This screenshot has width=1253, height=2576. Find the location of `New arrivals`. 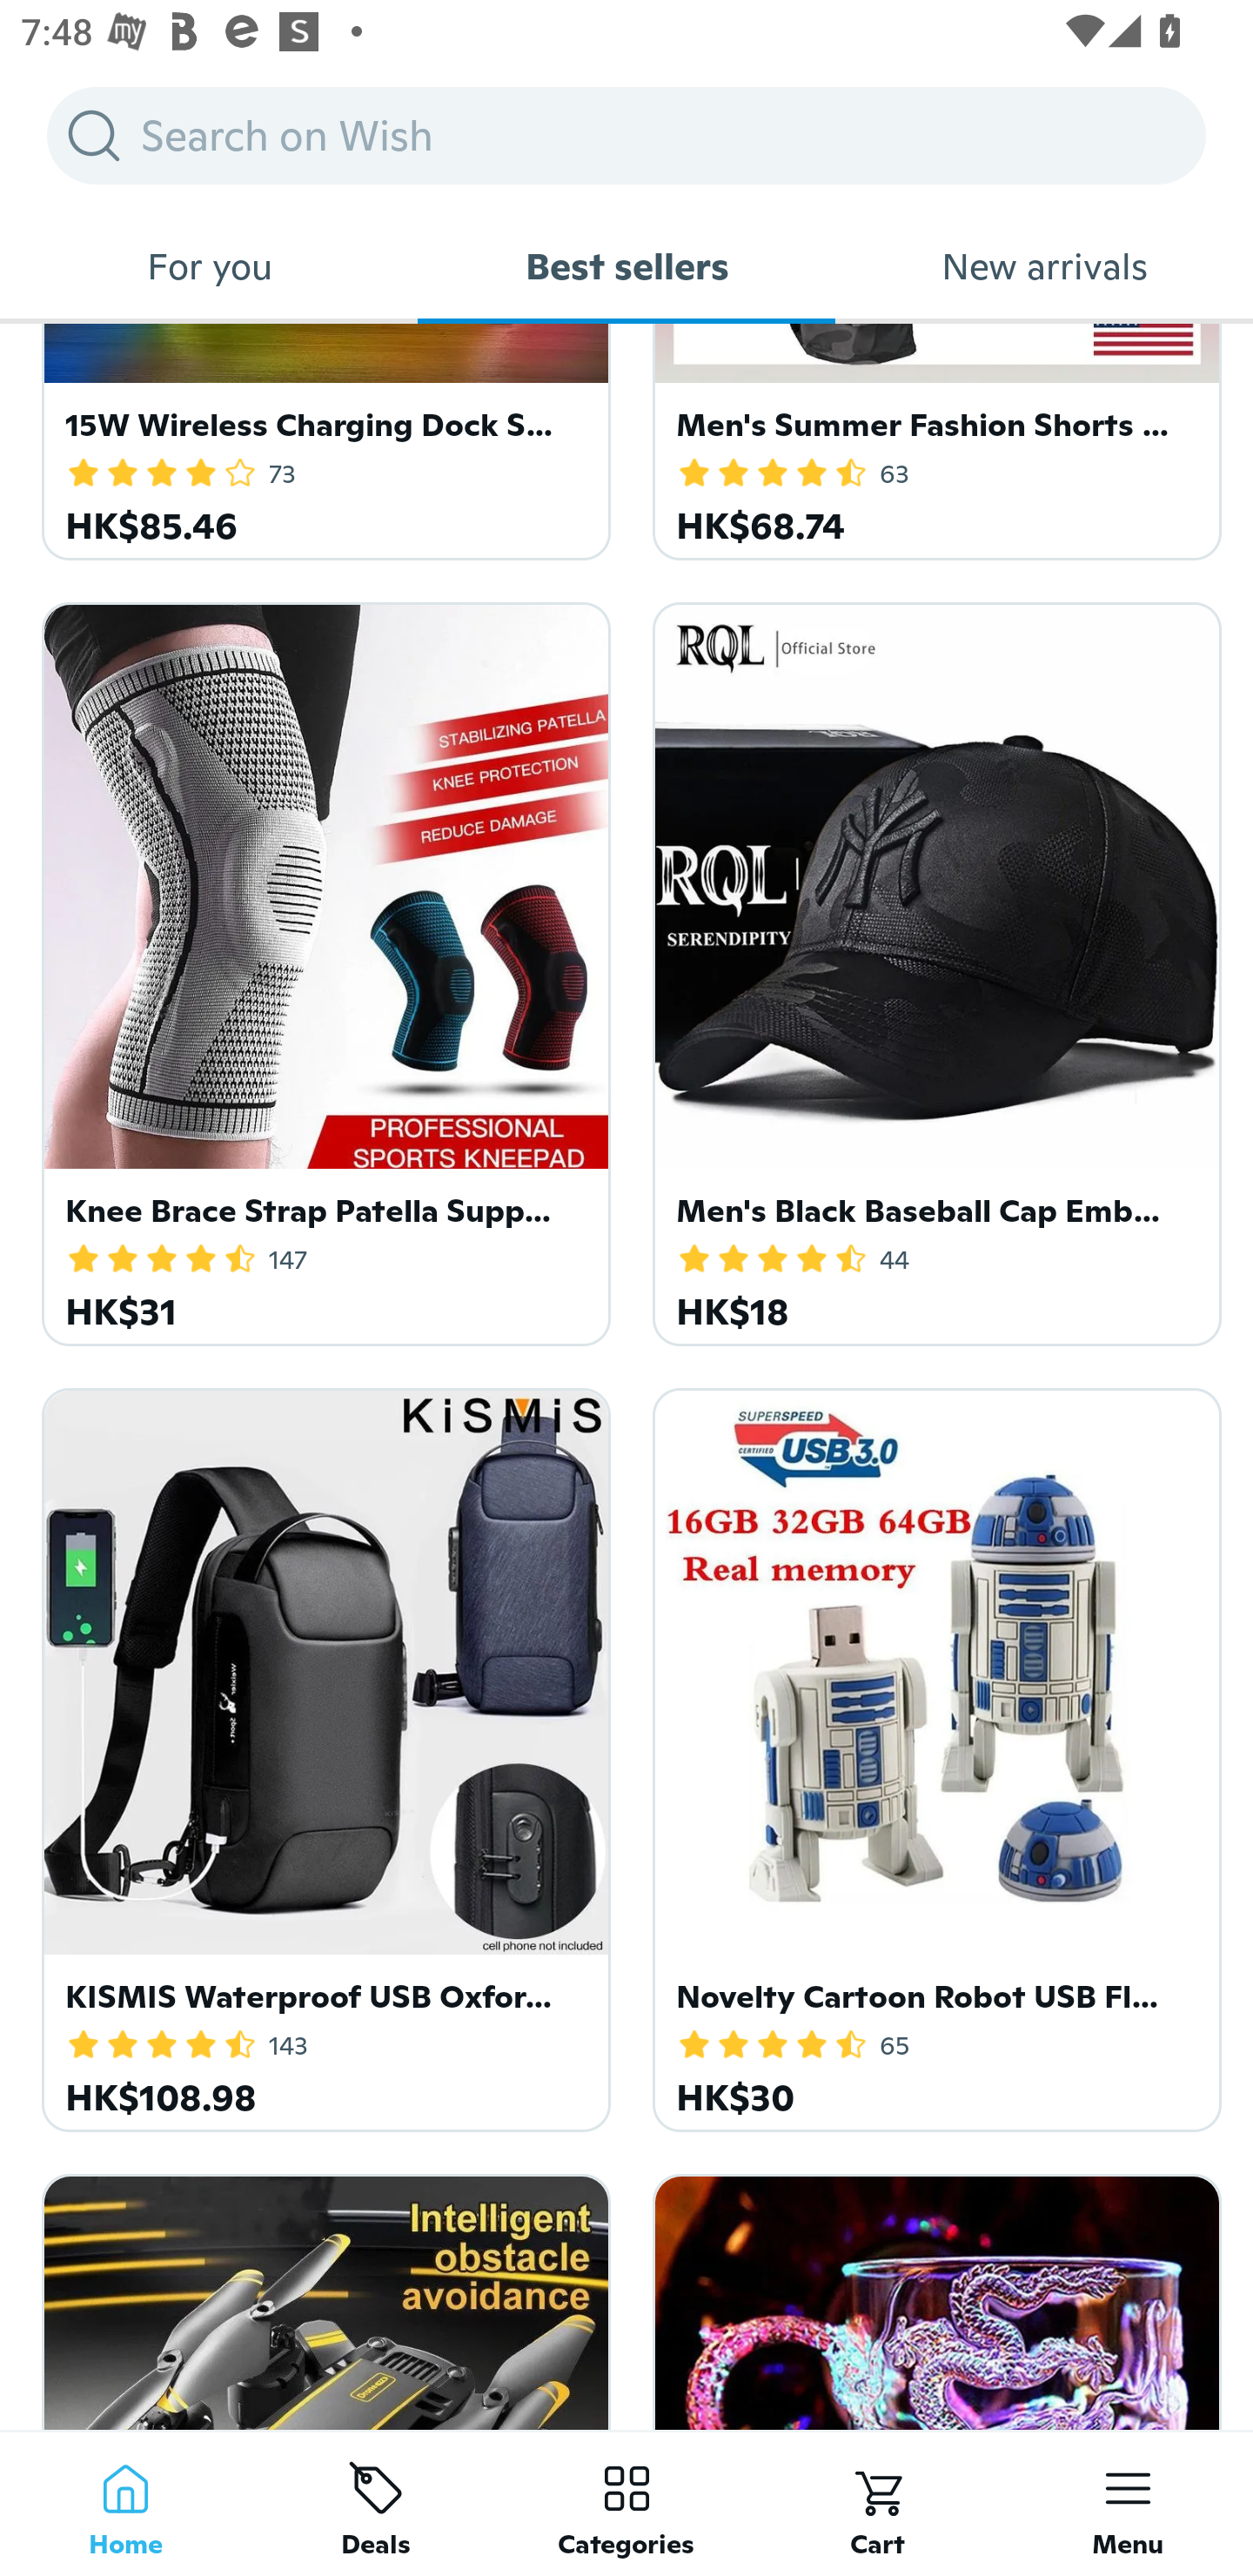

New arrivals is located at coordinates (1044, 266).